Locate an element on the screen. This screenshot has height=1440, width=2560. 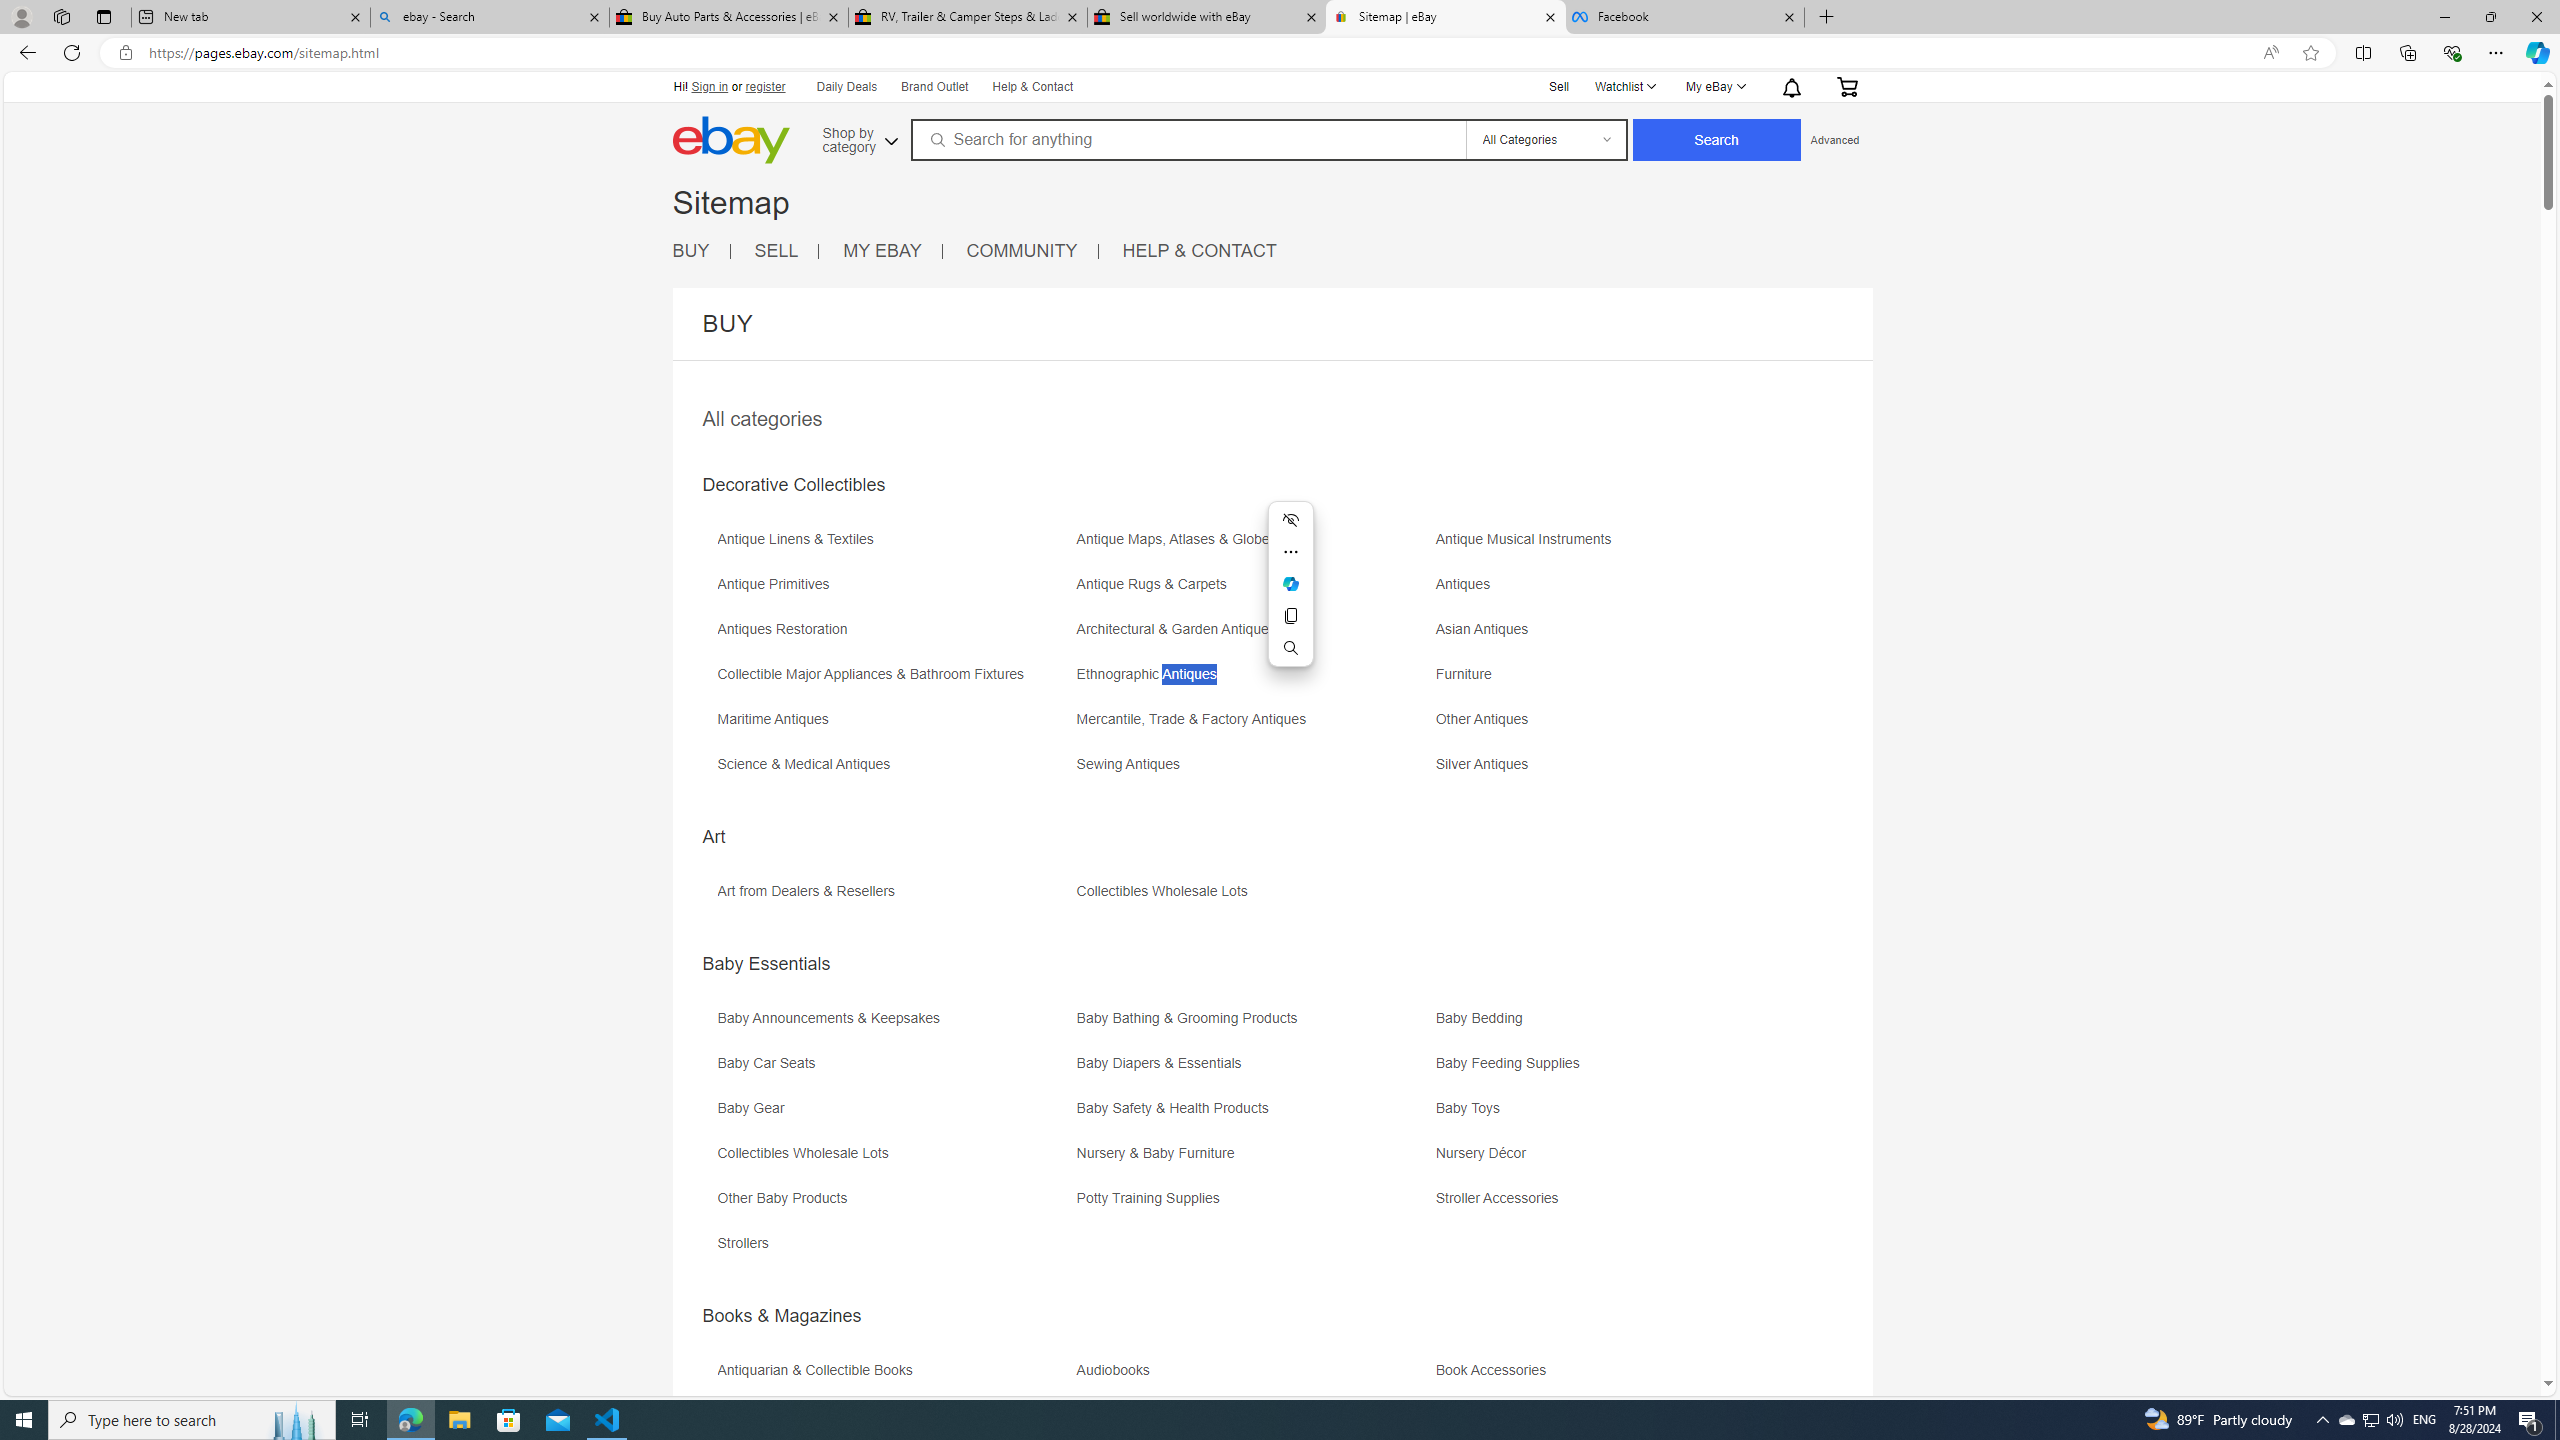
Antique Musical Instruments is located at coordinates (1614, 546).